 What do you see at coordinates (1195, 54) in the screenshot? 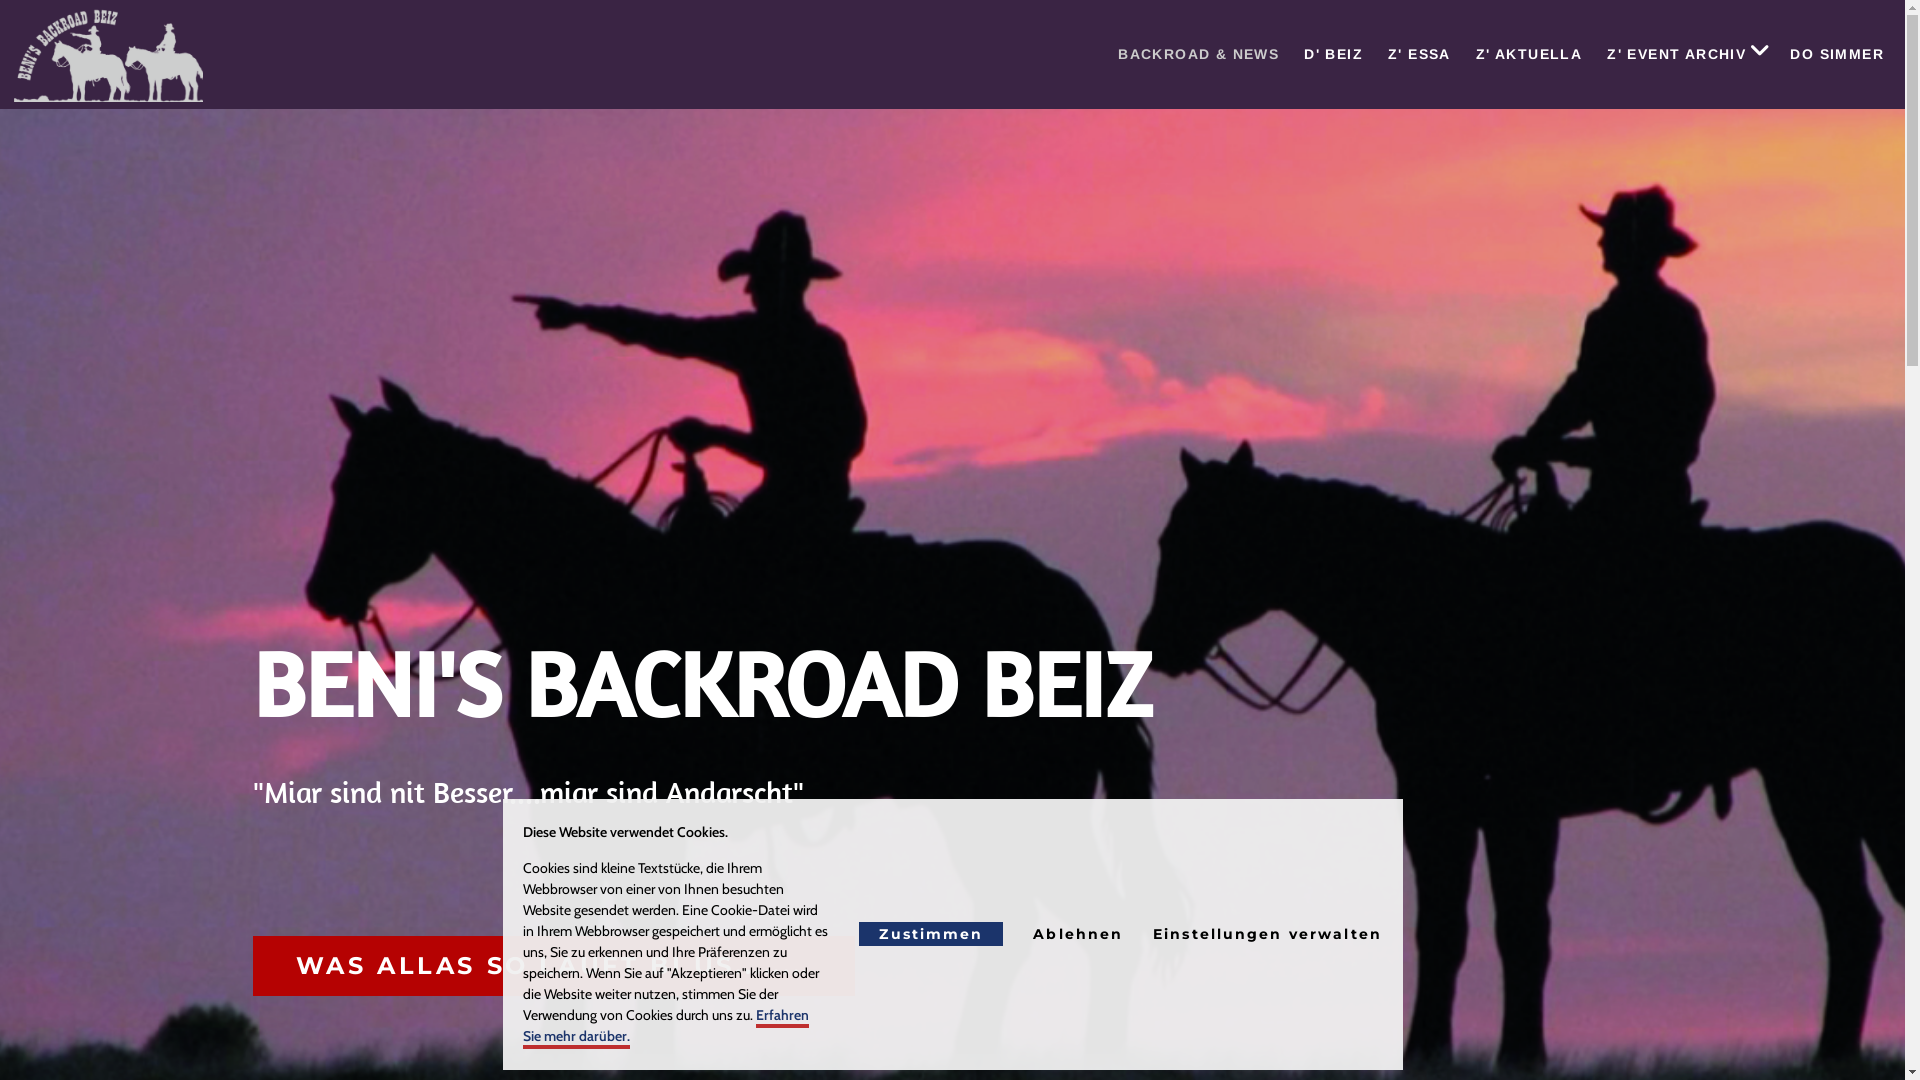
I see `BACKROAD & NEWS` at bounding box center [1195, 54].